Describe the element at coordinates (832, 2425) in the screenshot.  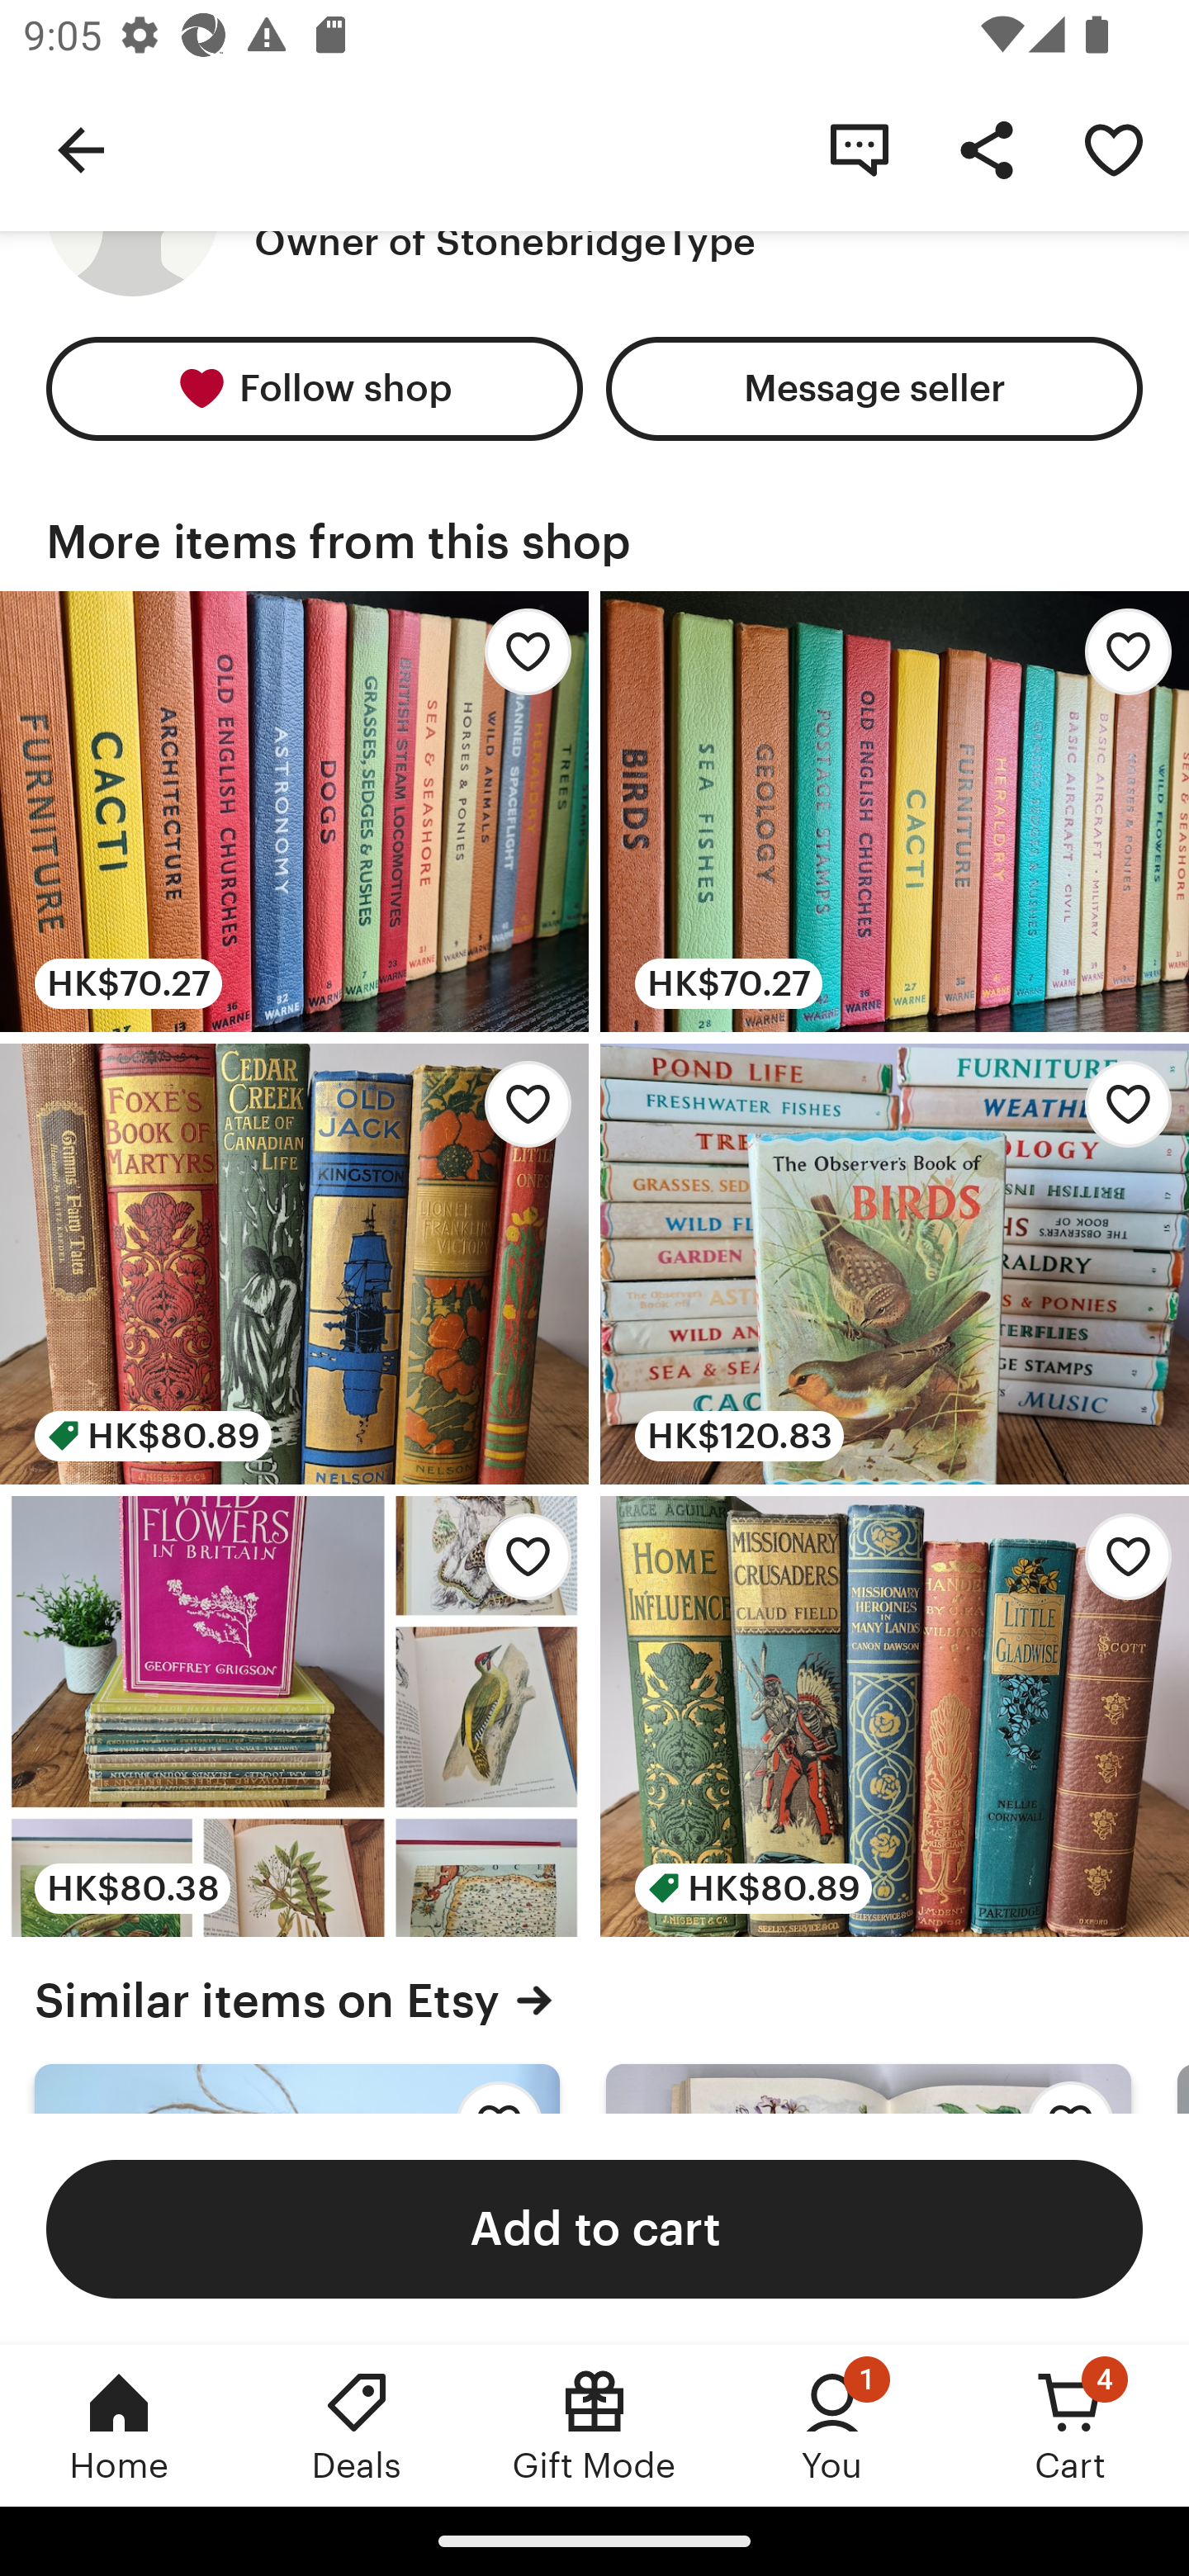
I see `You, 1 new notification You` at that location.